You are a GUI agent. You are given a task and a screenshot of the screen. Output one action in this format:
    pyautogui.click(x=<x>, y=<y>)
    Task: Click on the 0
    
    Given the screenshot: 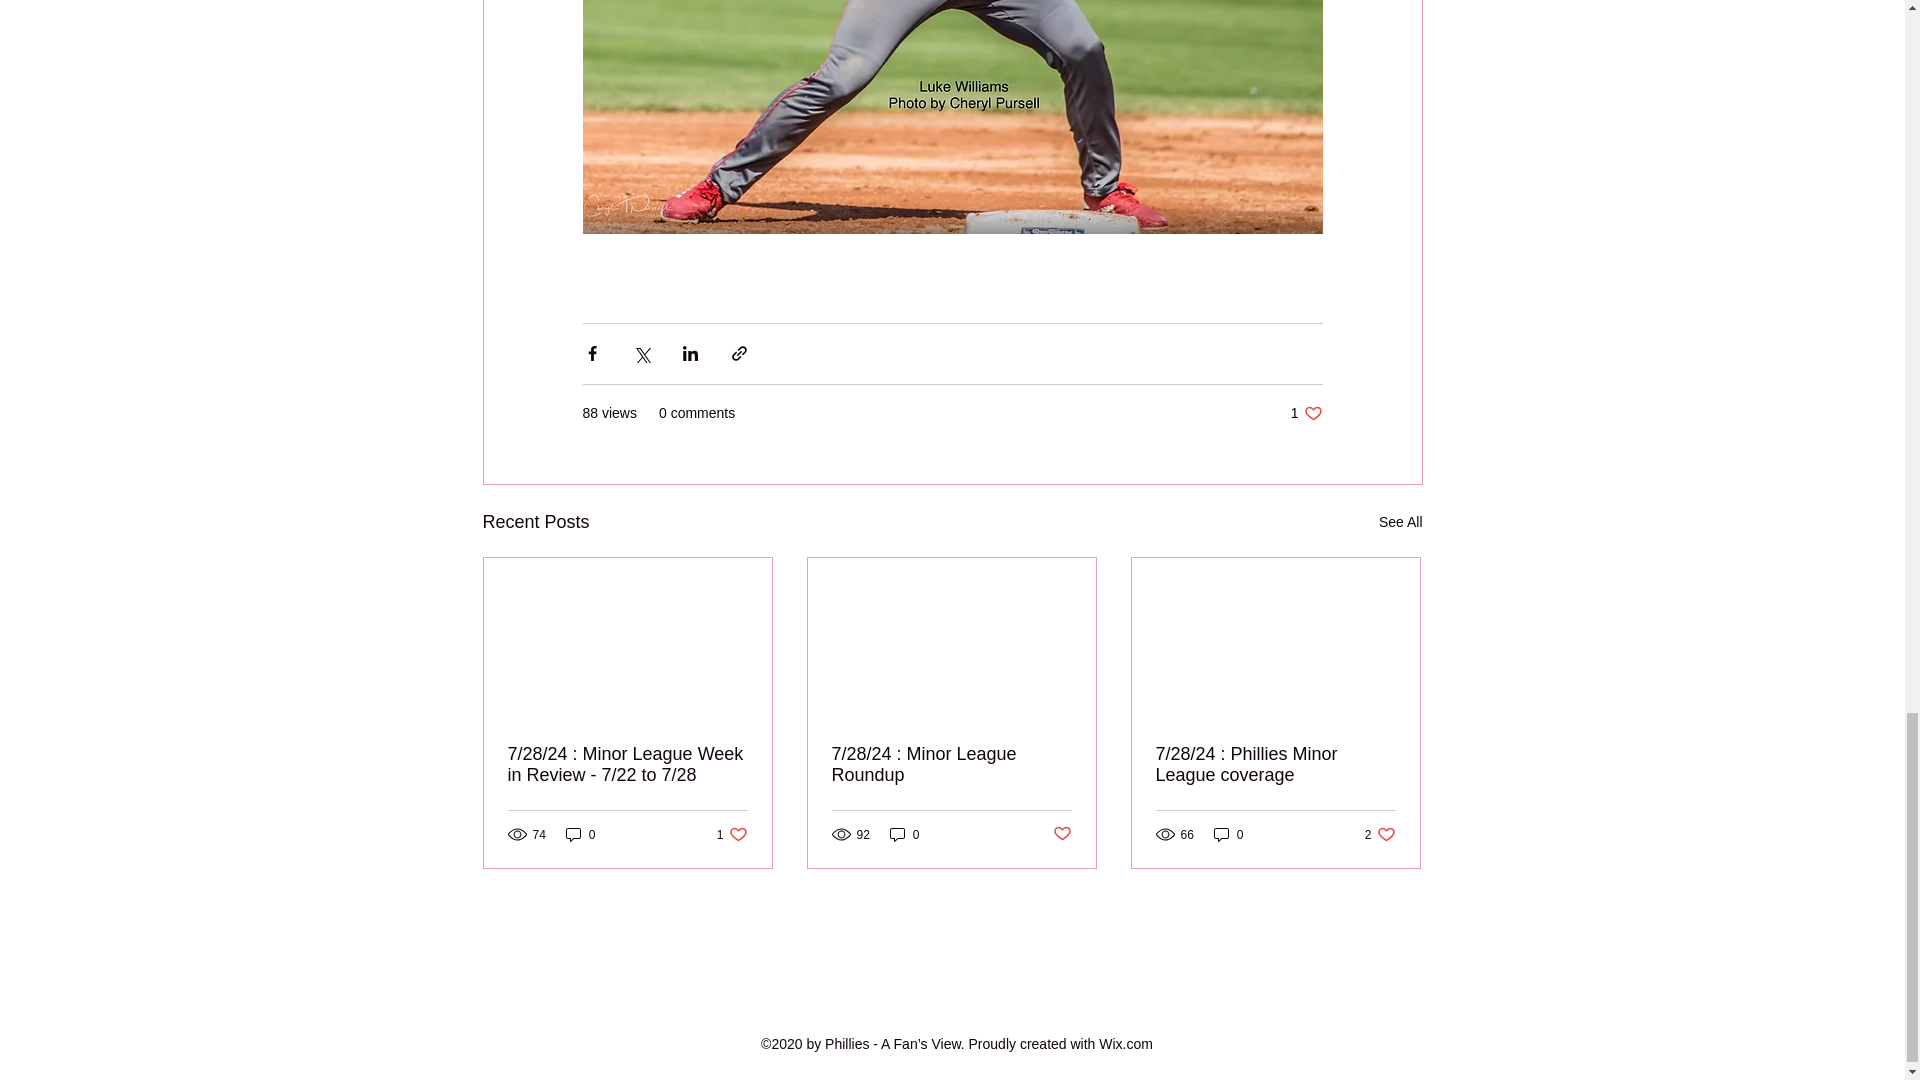 What is the action you would take?
    pyautogui.click(x=1306, y=413)
    